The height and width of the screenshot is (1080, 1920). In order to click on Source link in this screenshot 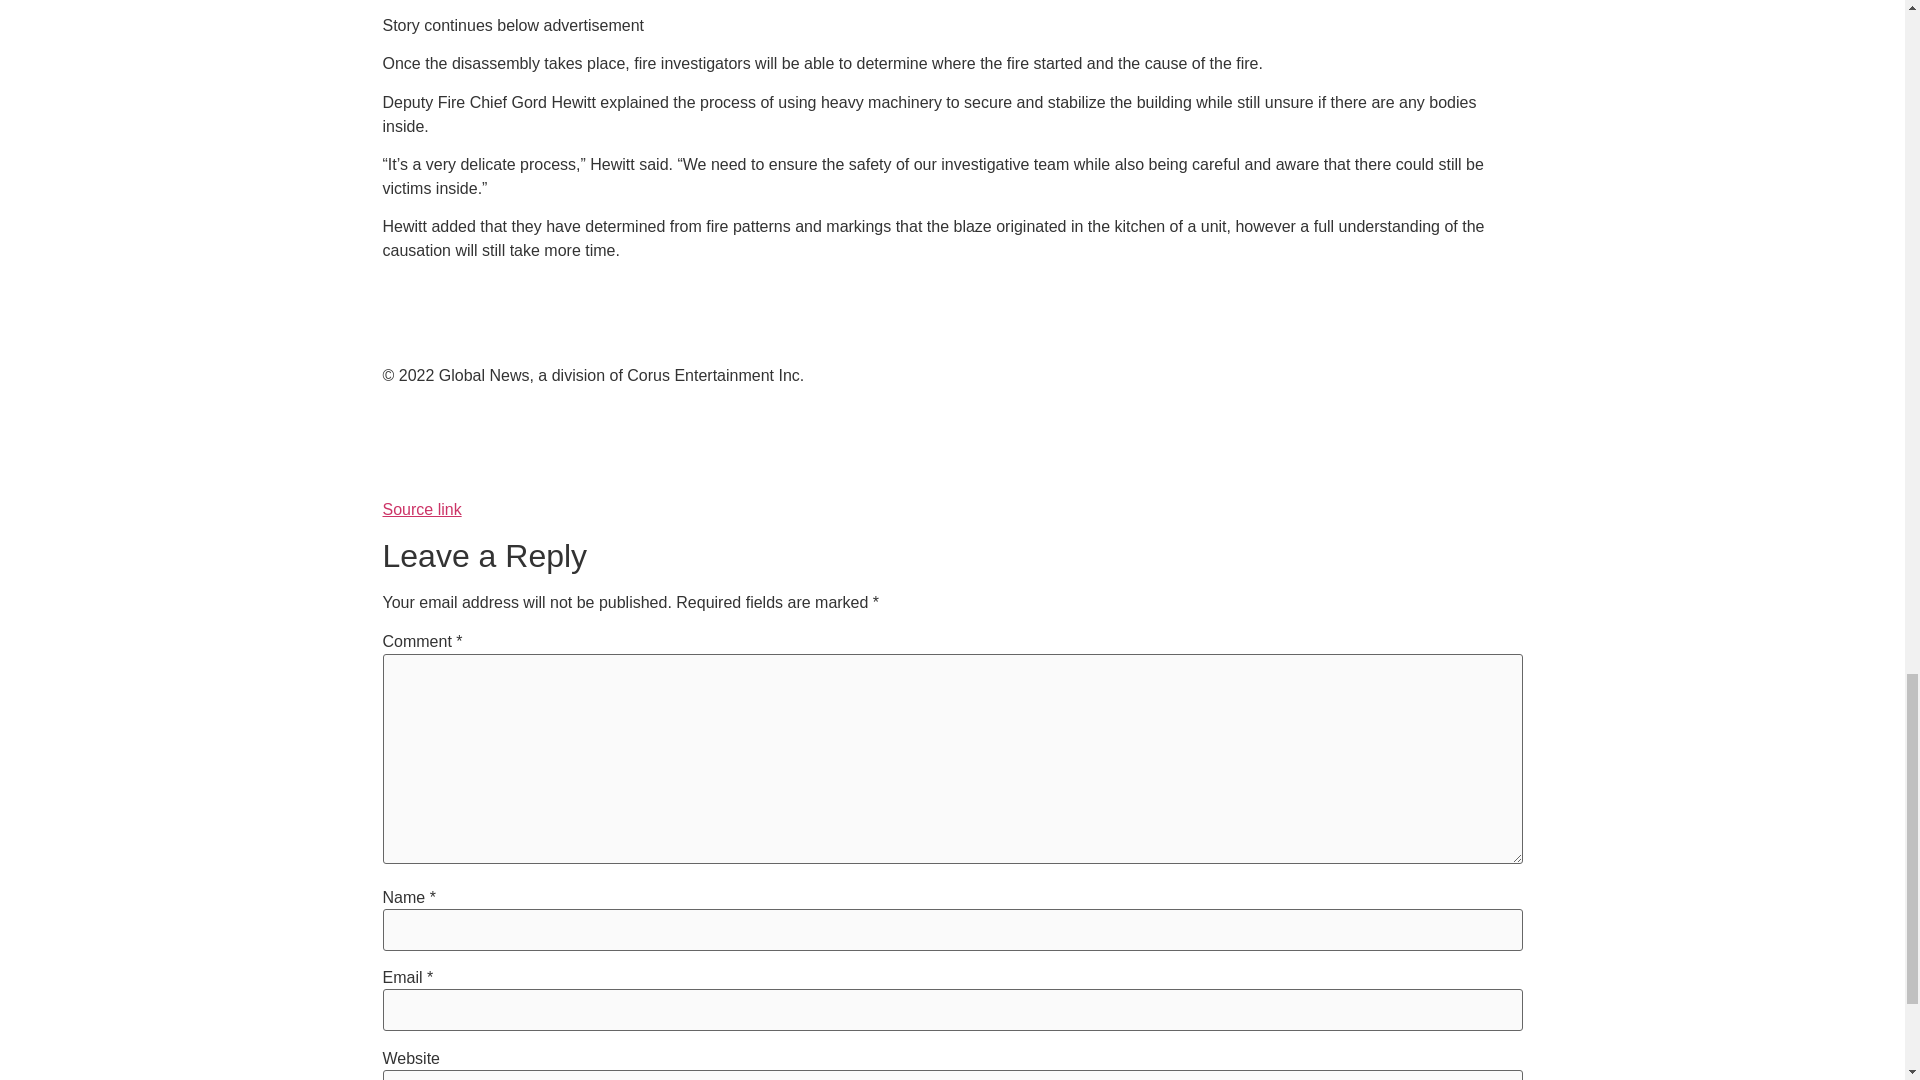, I will do `click(421, 510)`.